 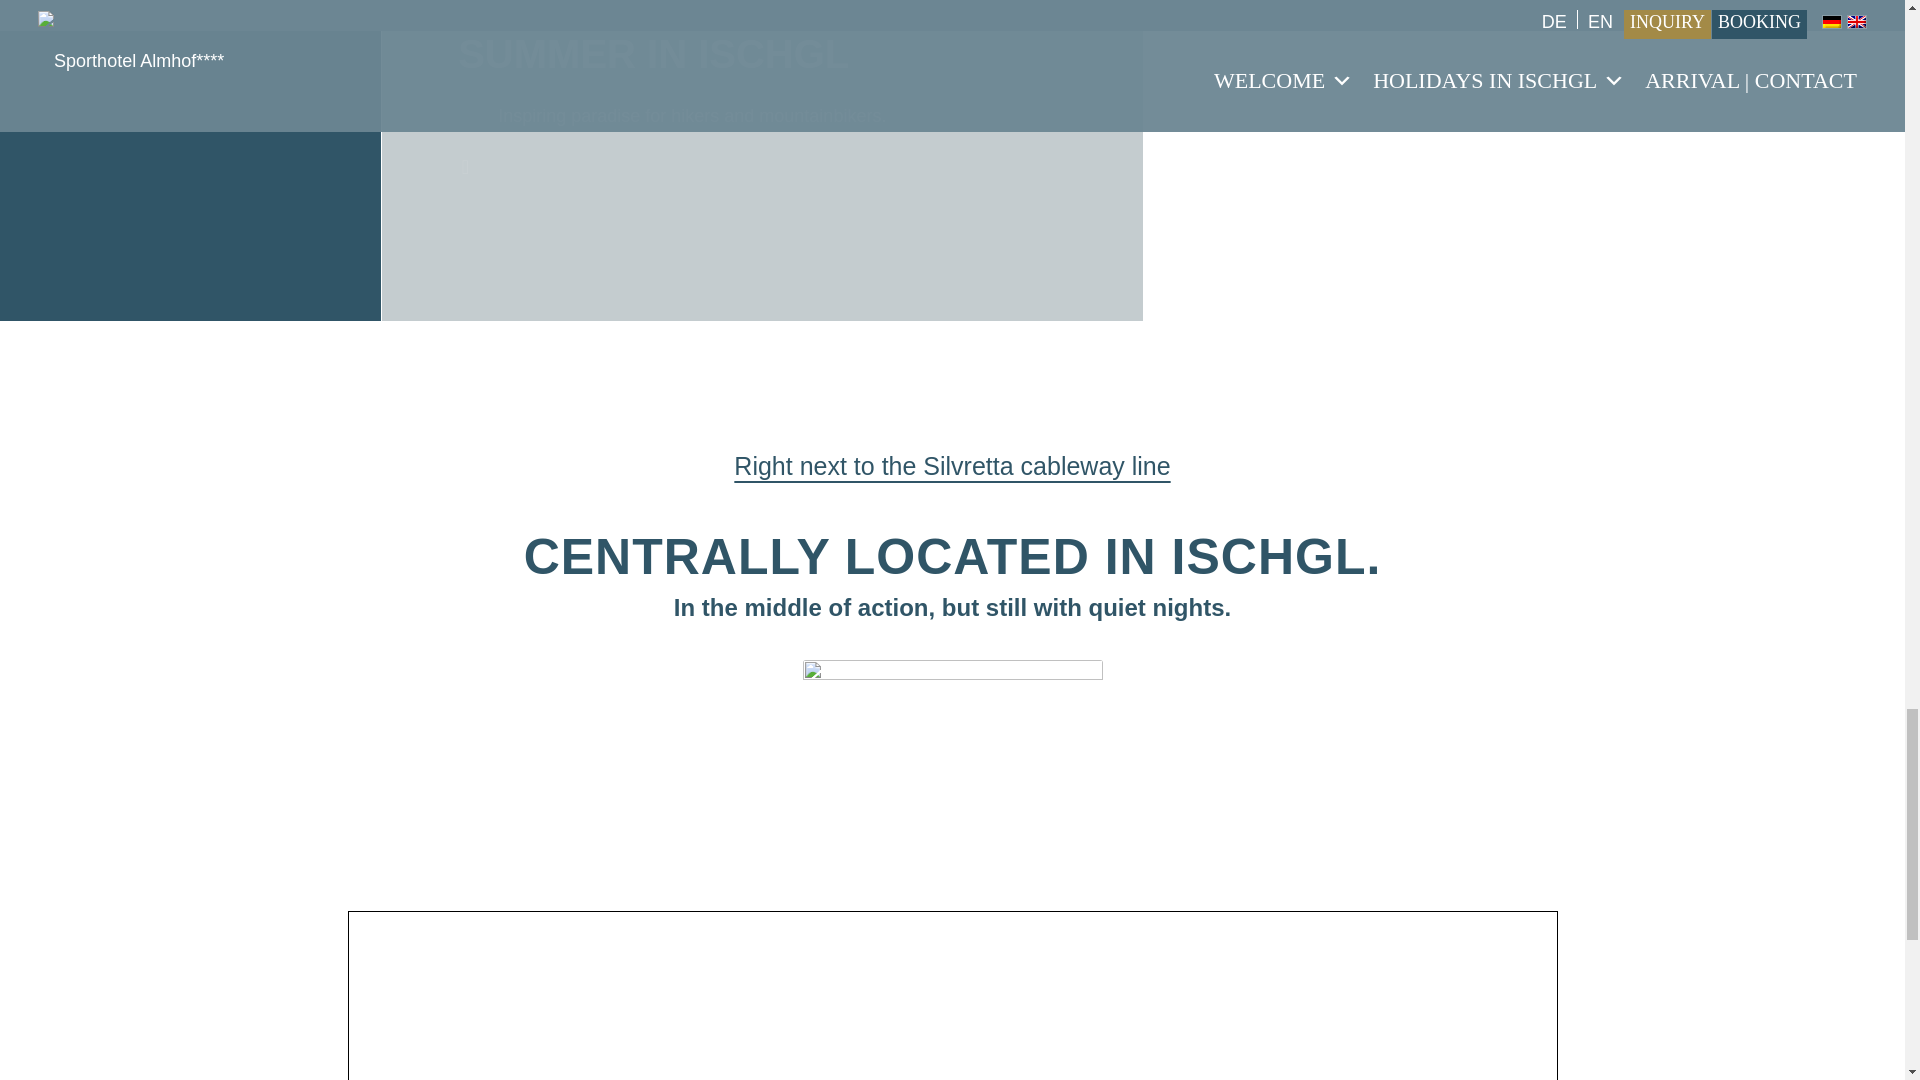 What do you see at coordinates (952, 694) in the screenshot?
I see `Sporthotel-Almhof-Ischgl-Schnoerkel-gold` at bounding box center [952, 694].